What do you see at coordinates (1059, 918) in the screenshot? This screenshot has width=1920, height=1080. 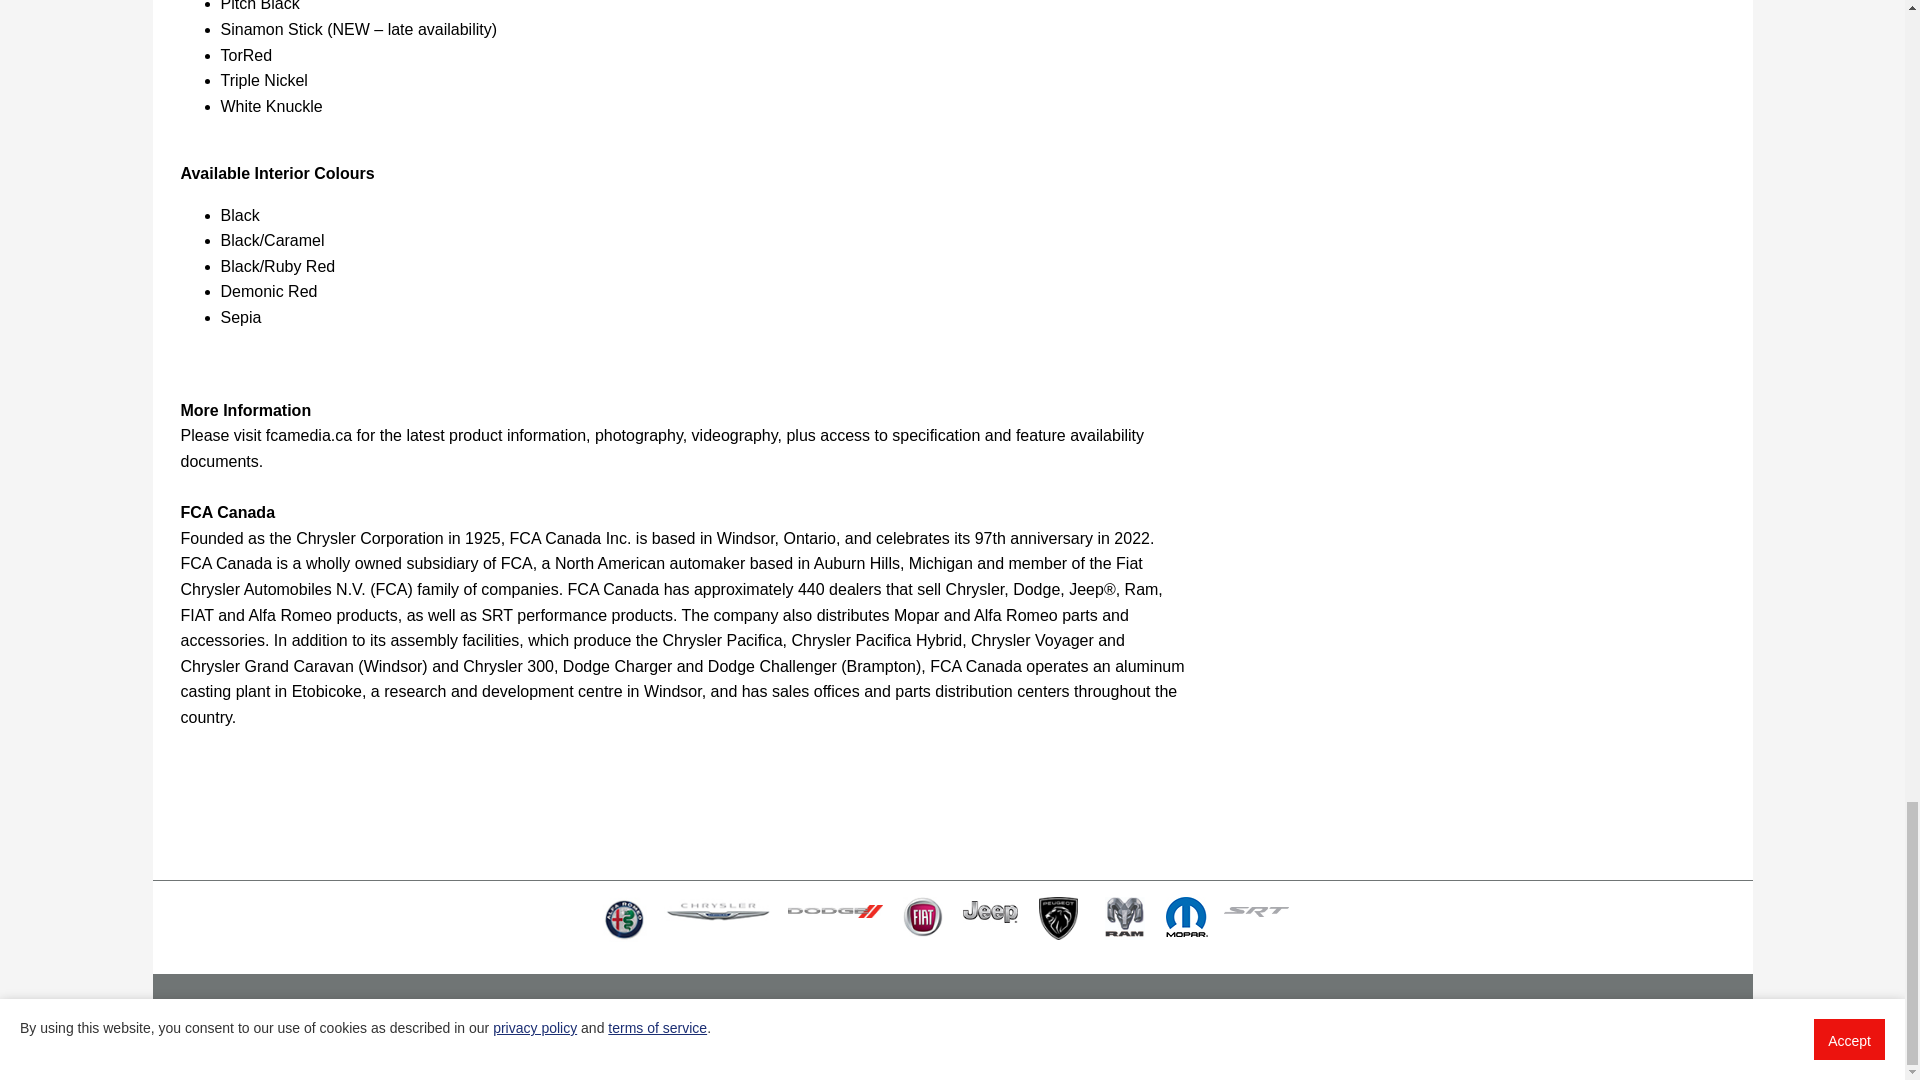 I see `Peugeot` at bounding box center [1059, 918].